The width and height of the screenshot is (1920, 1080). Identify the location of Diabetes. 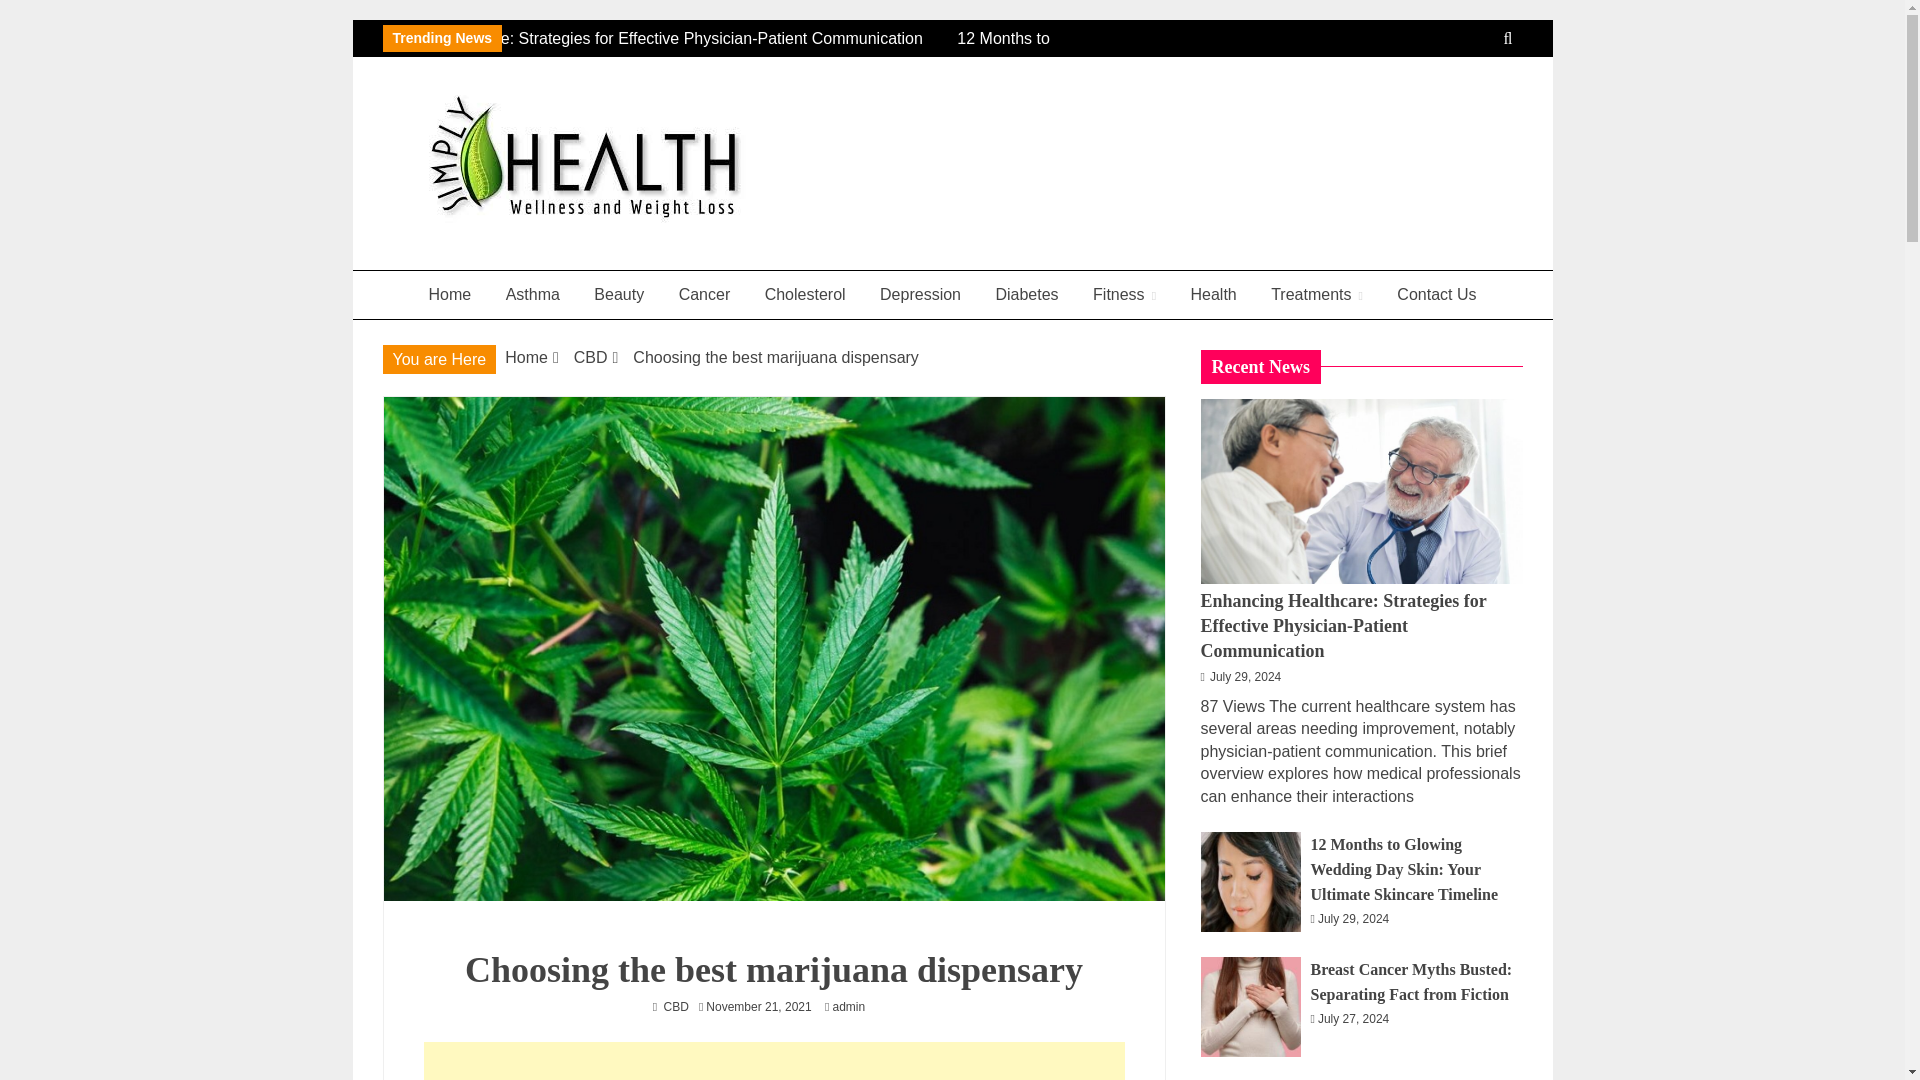
(1026, 294).